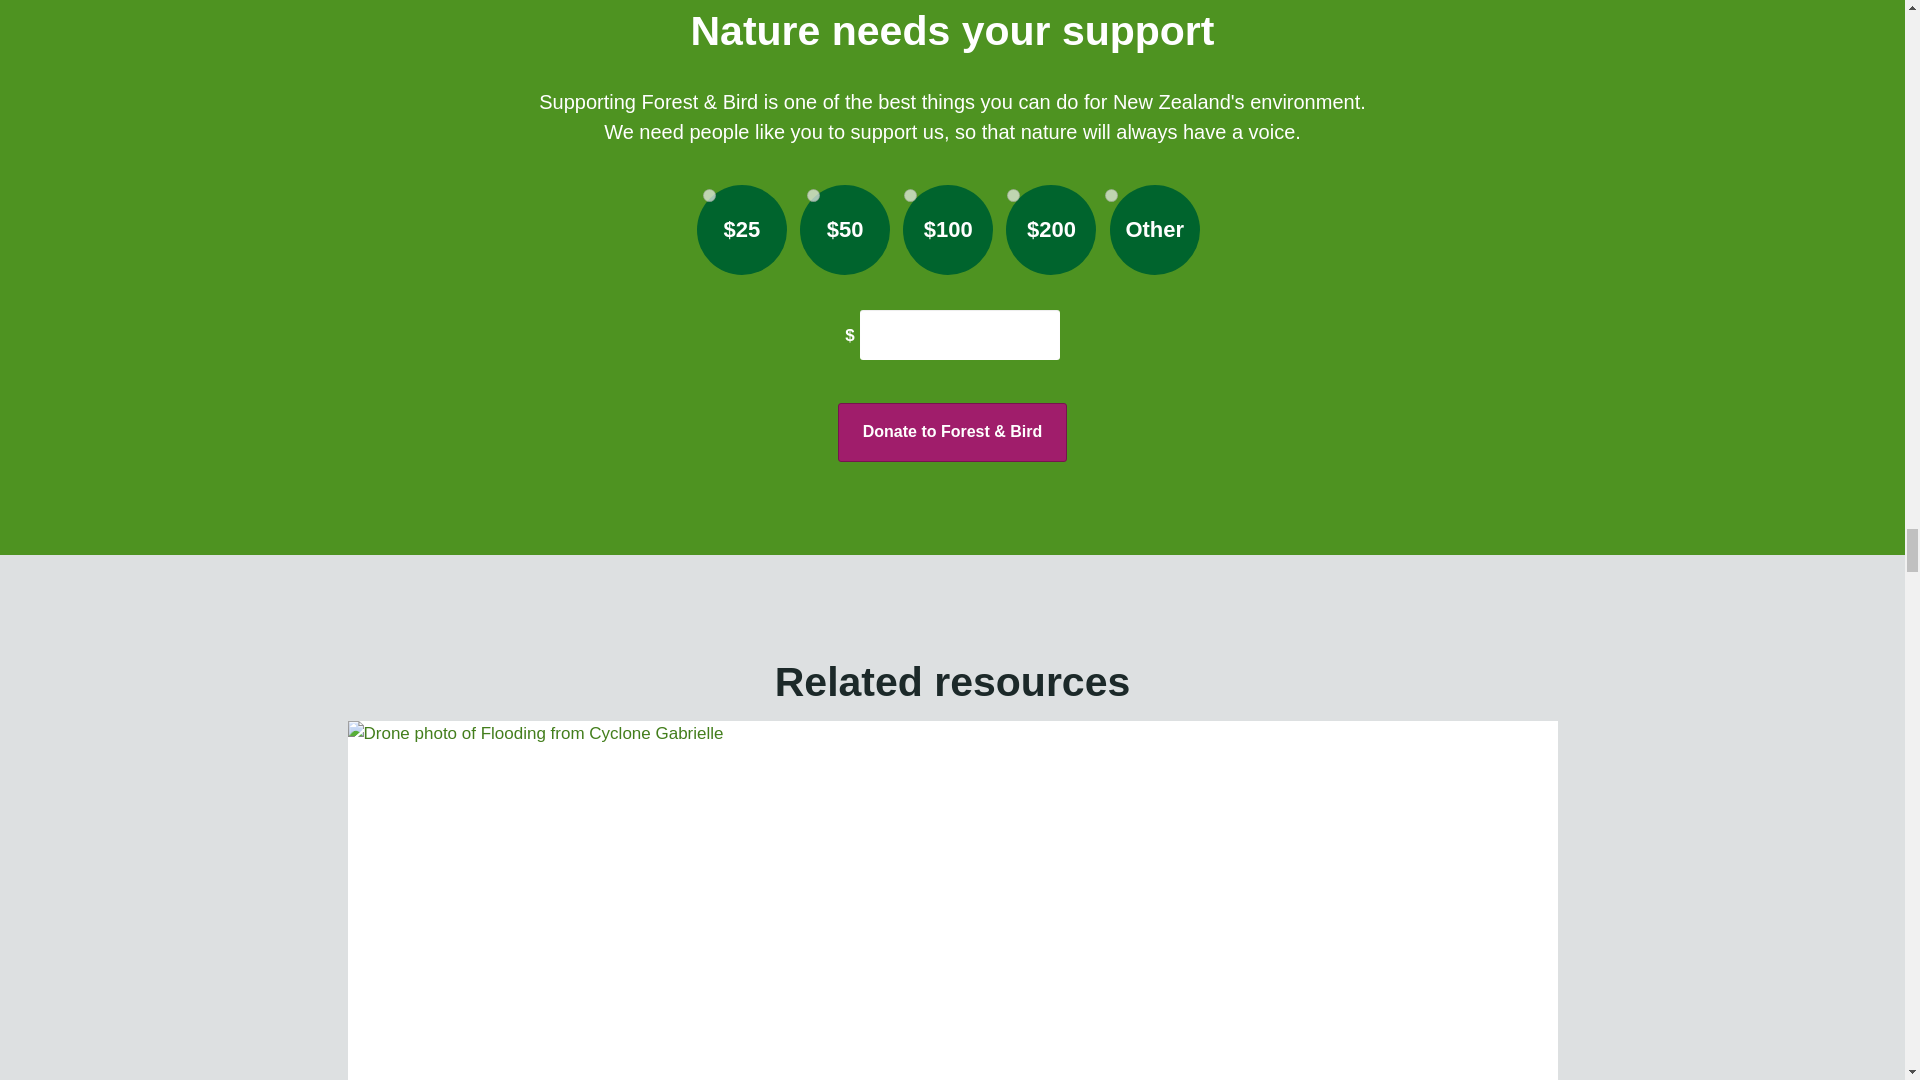 The width and height of the screenshot is (1920, 1080). What do you see at coordinates (812, 195) in the screenshot?
I see `50` at bounding box center [812, 195].